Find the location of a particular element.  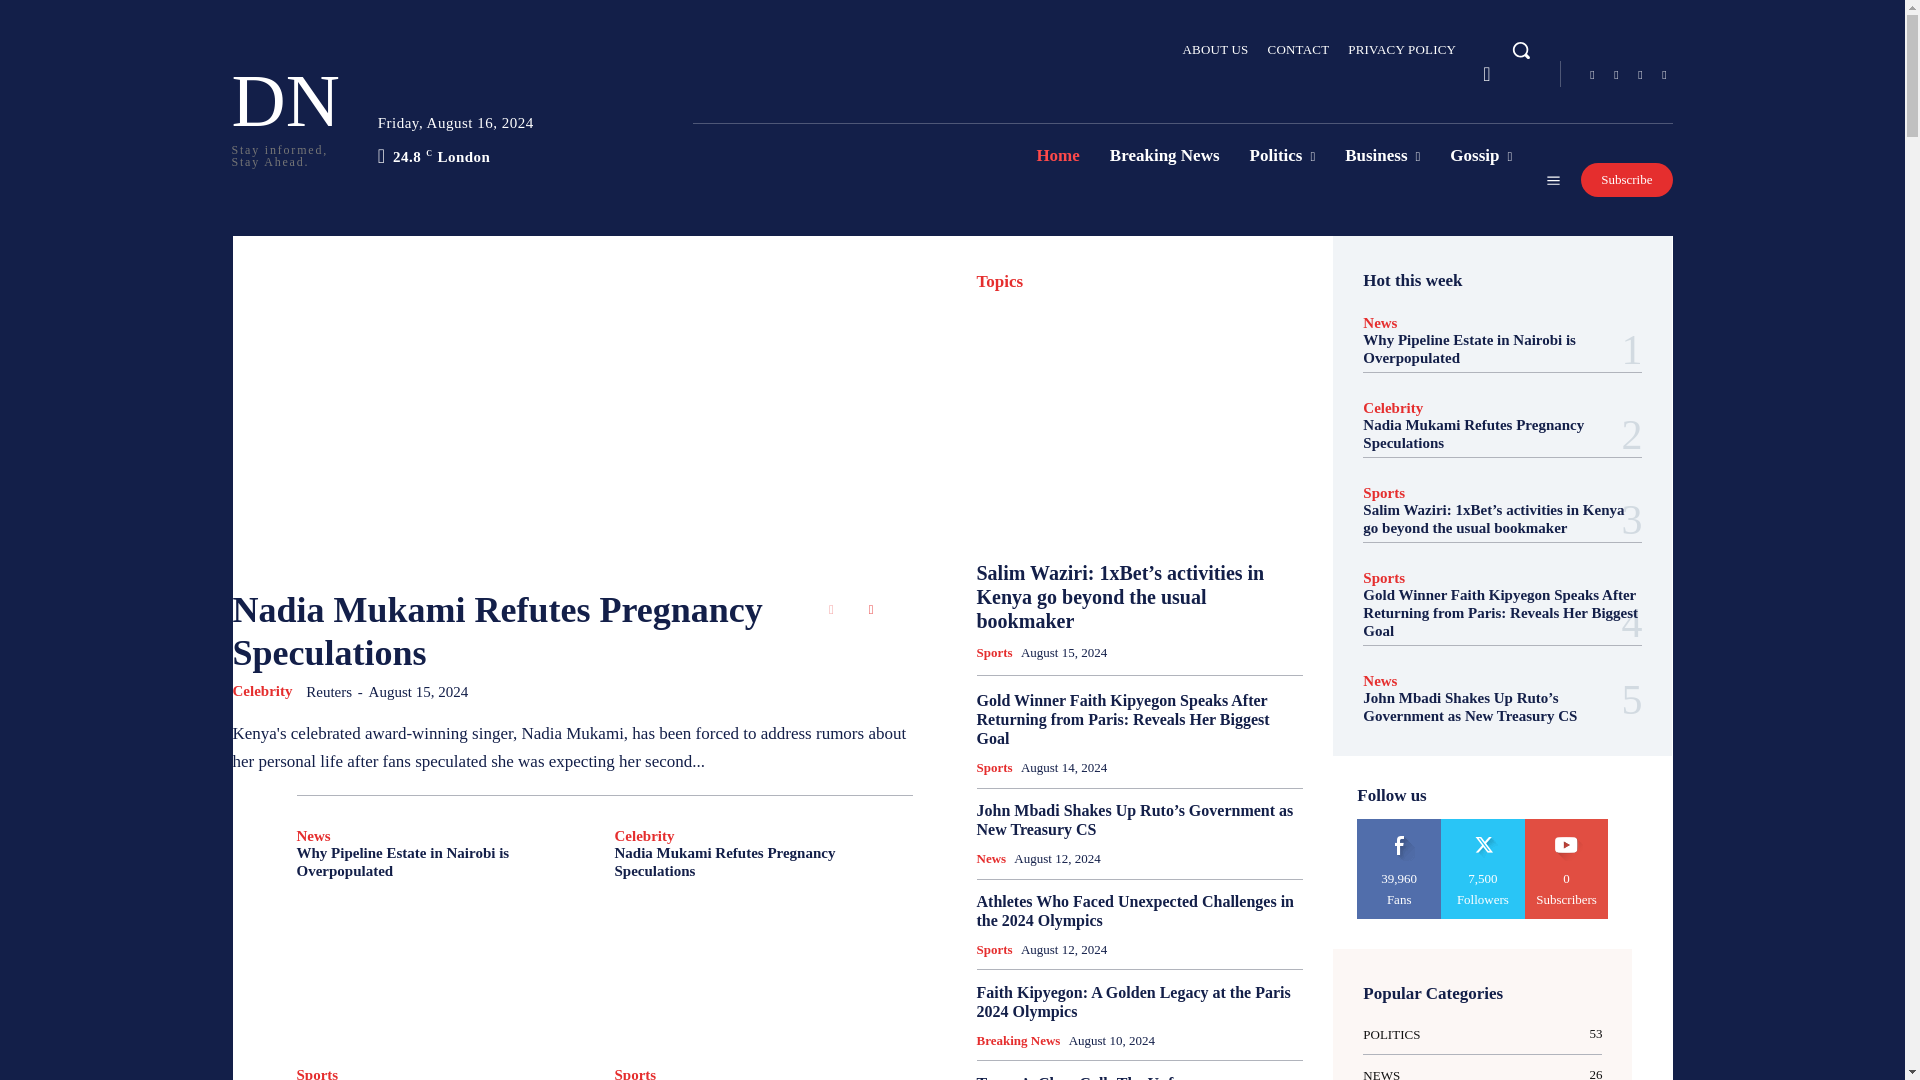

ABOUT US is located at coordinates (1216, 49).